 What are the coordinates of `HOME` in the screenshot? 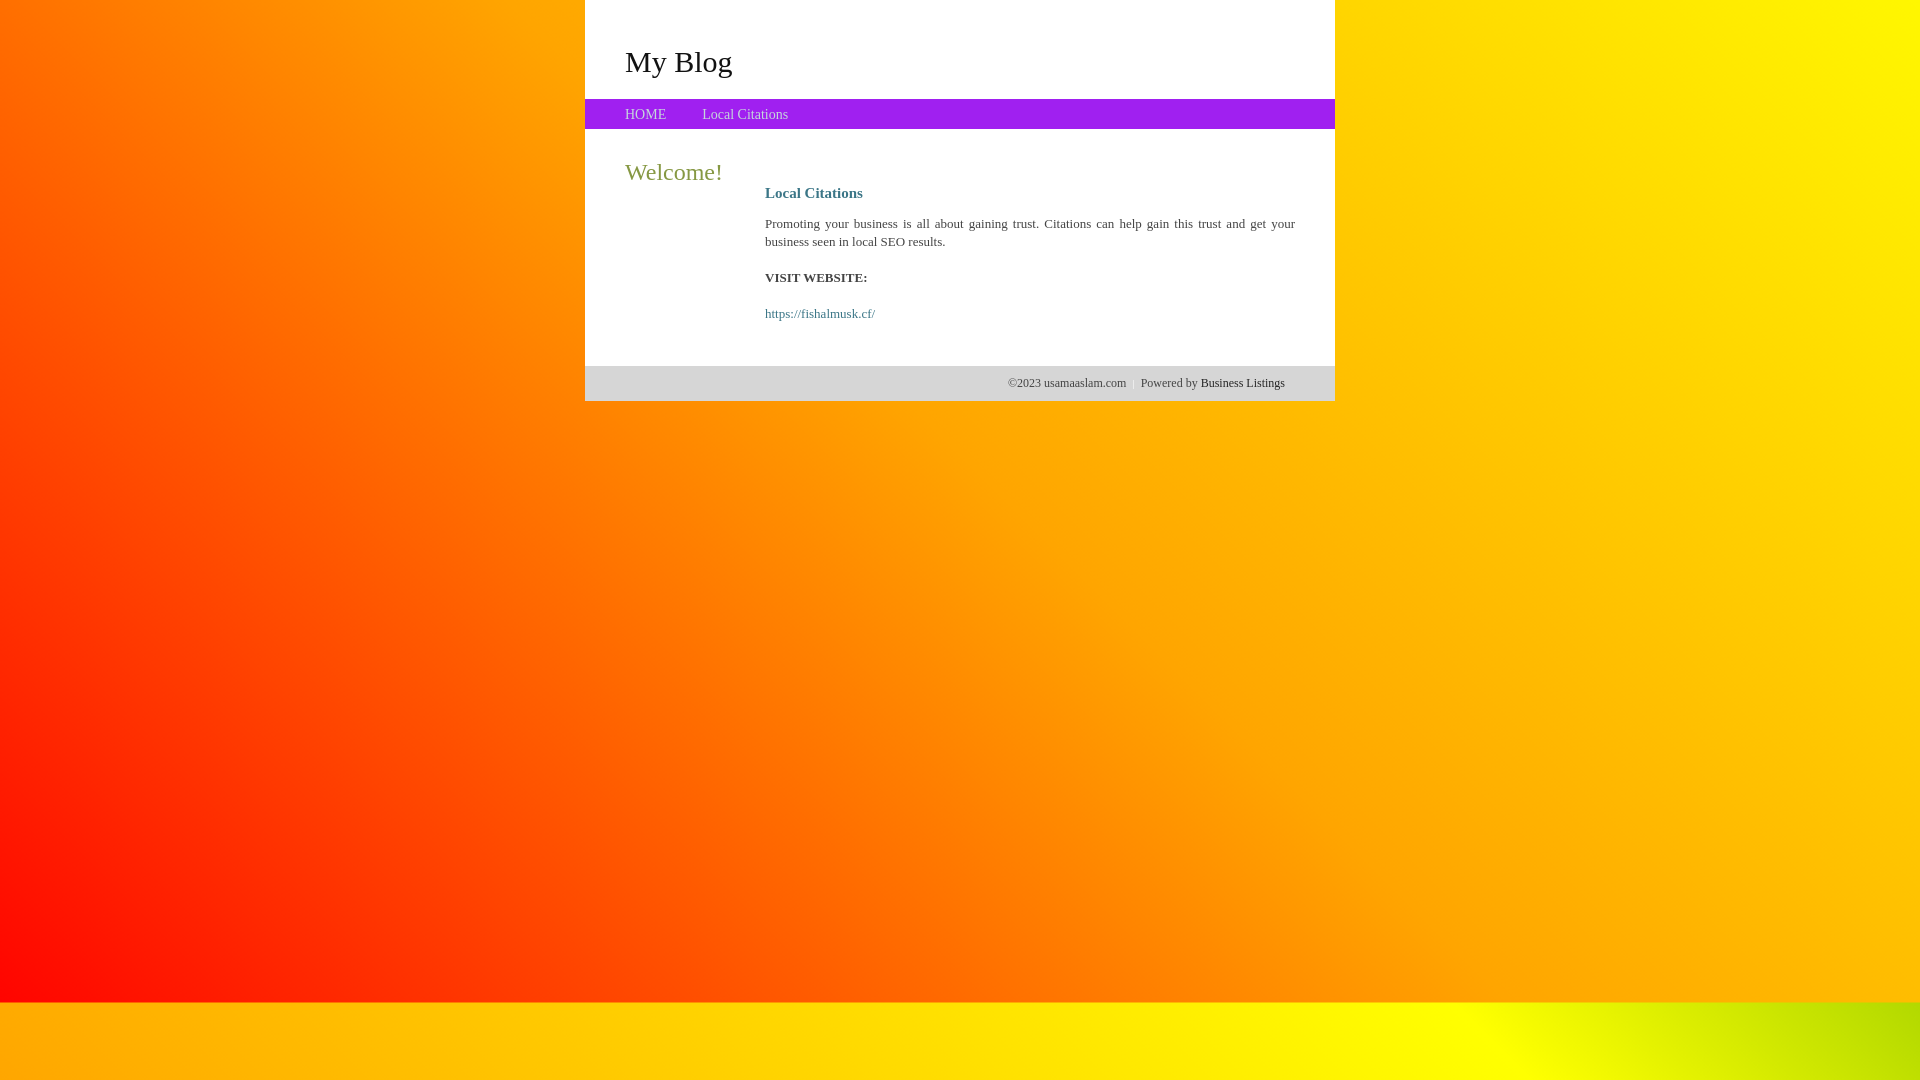 It's located at (646, 114).